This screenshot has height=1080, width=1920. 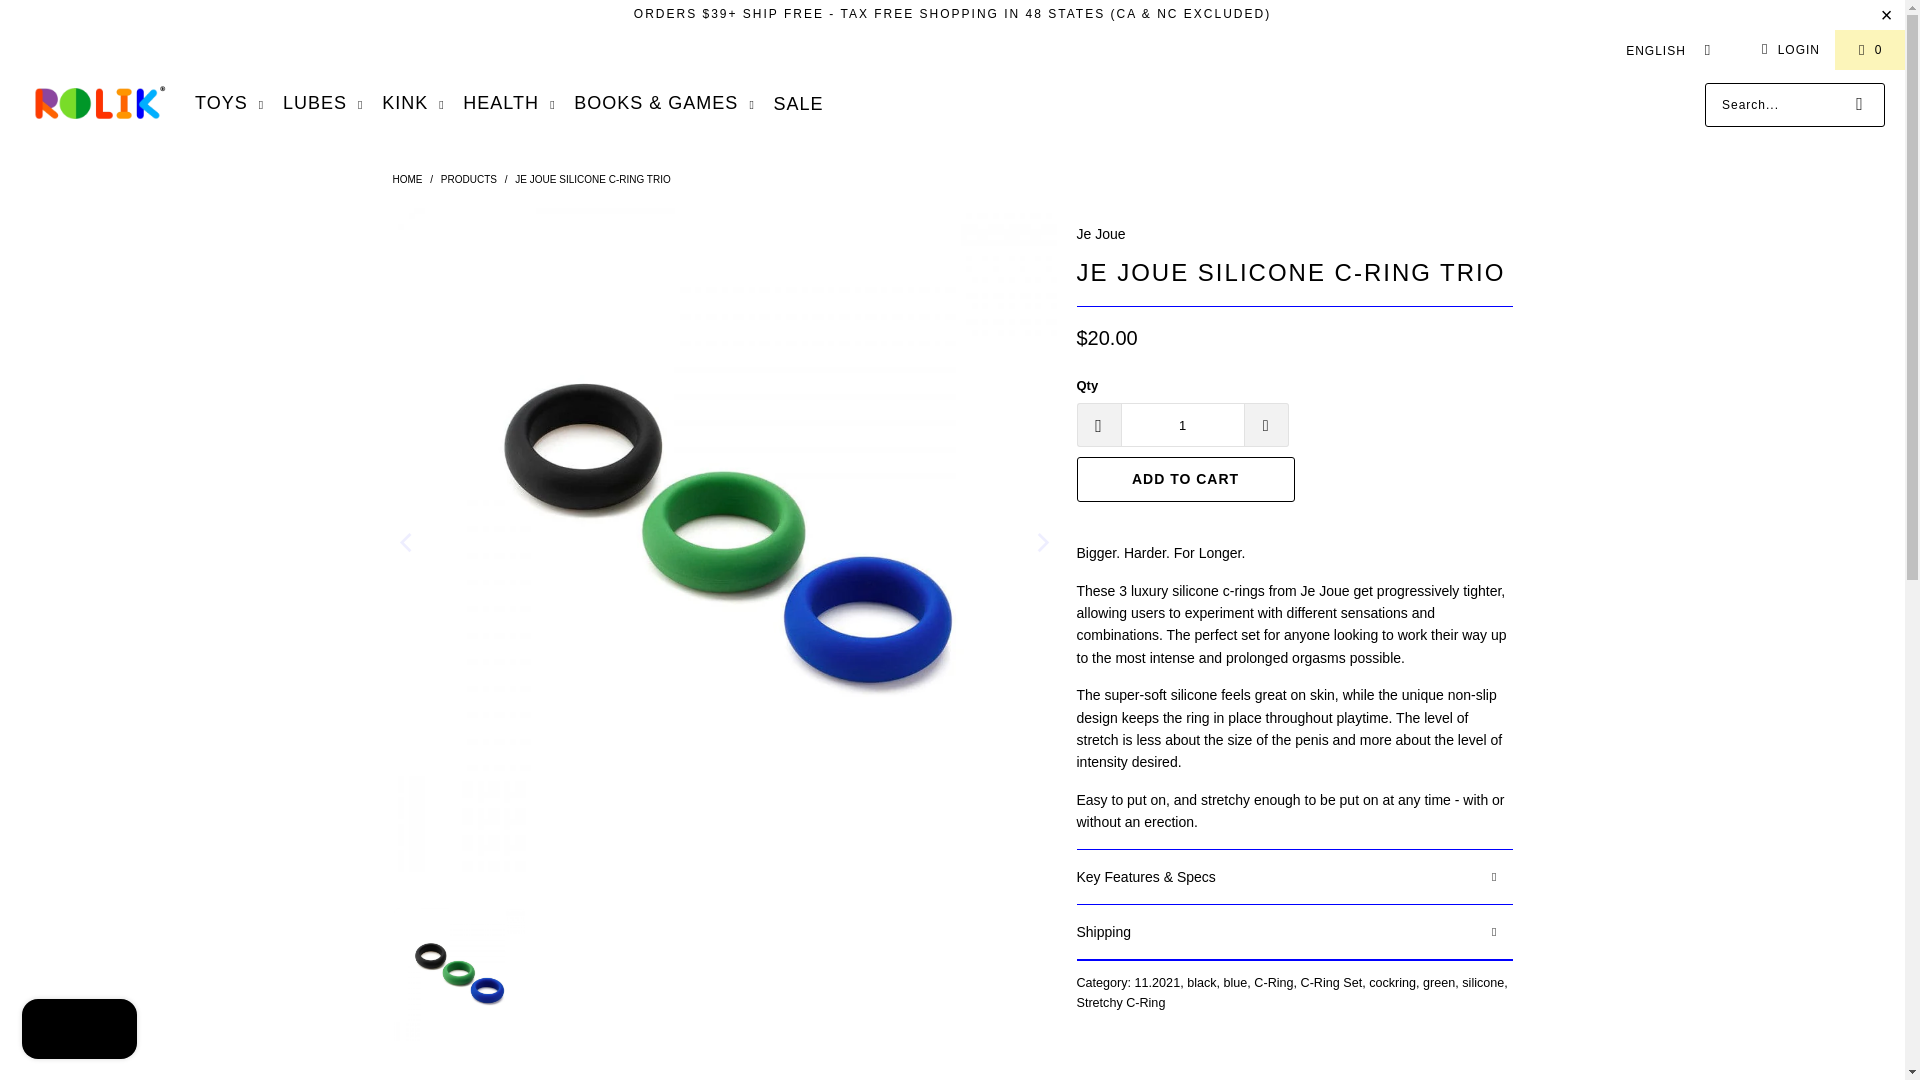 I want to click on Products tagged C-Ring, so click(x=1272, y=983).